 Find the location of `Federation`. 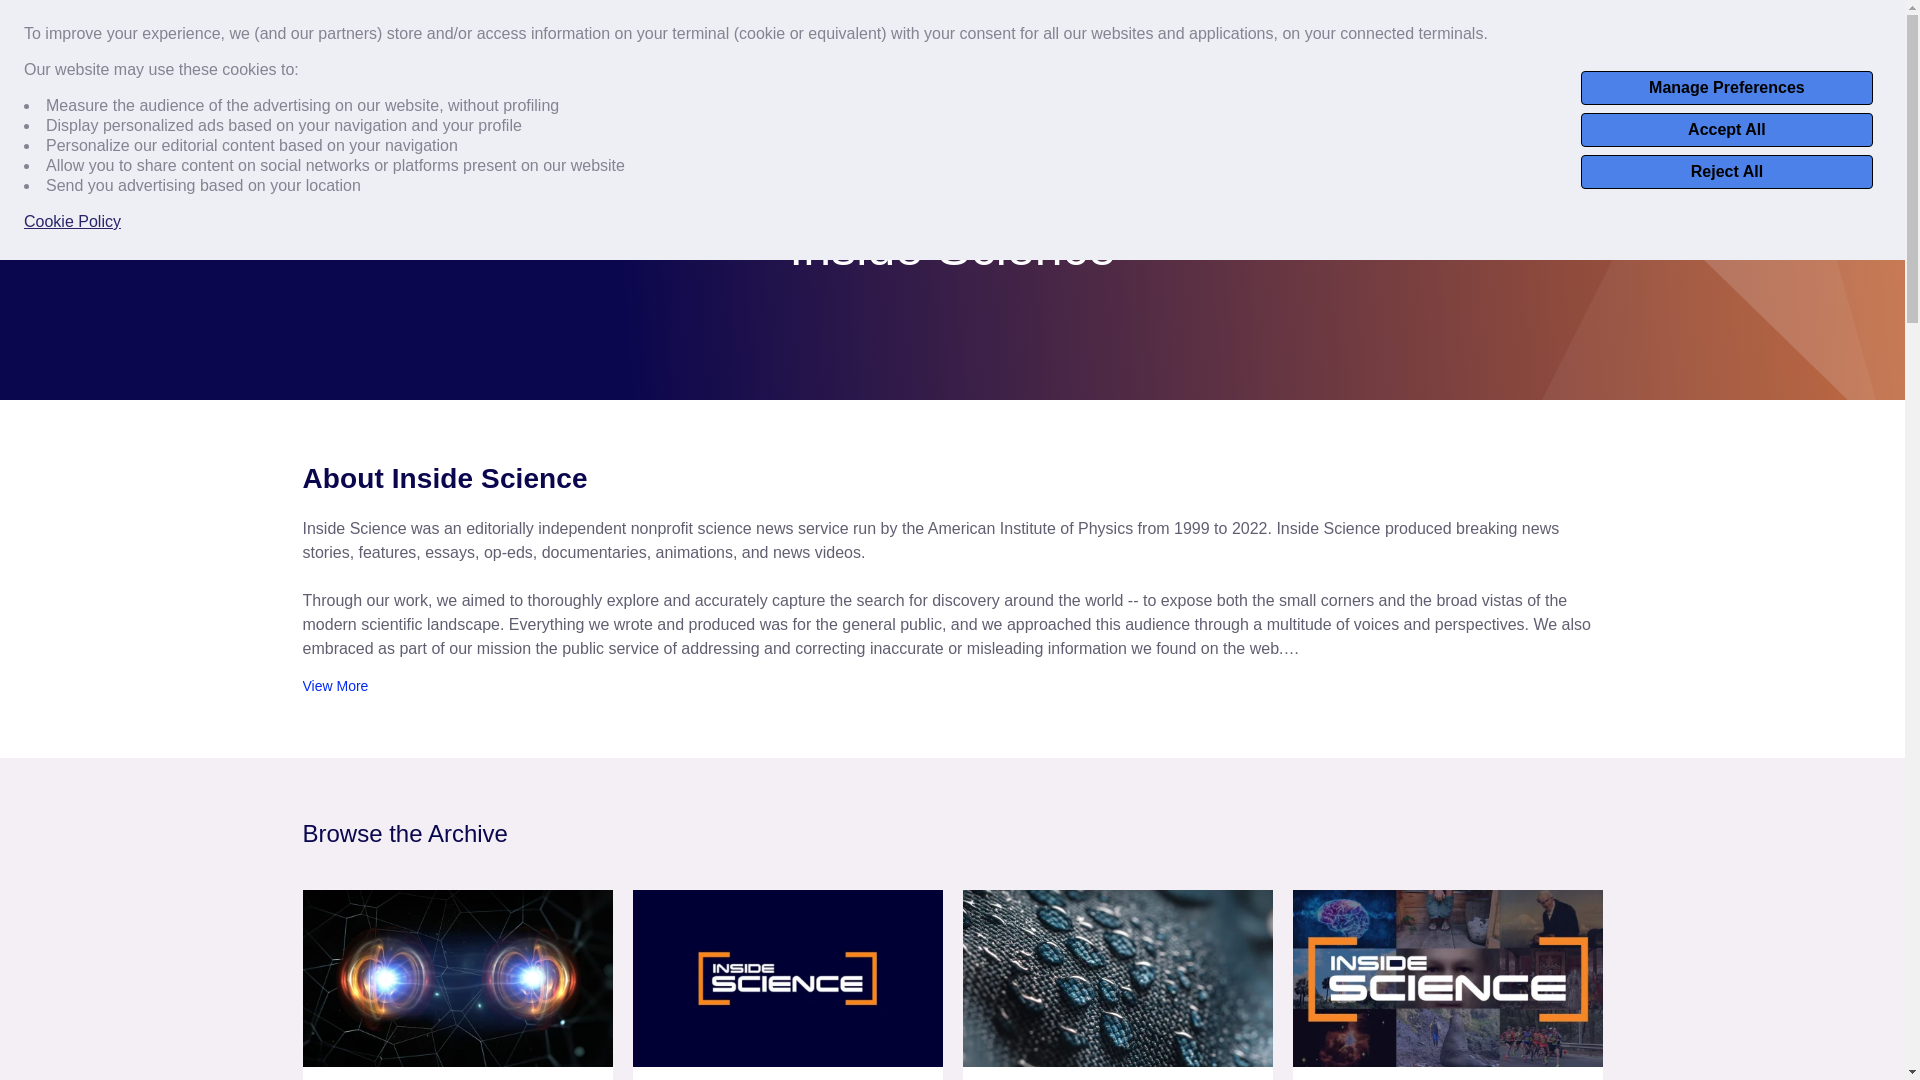

Federation is located at coordinates (622, 94).